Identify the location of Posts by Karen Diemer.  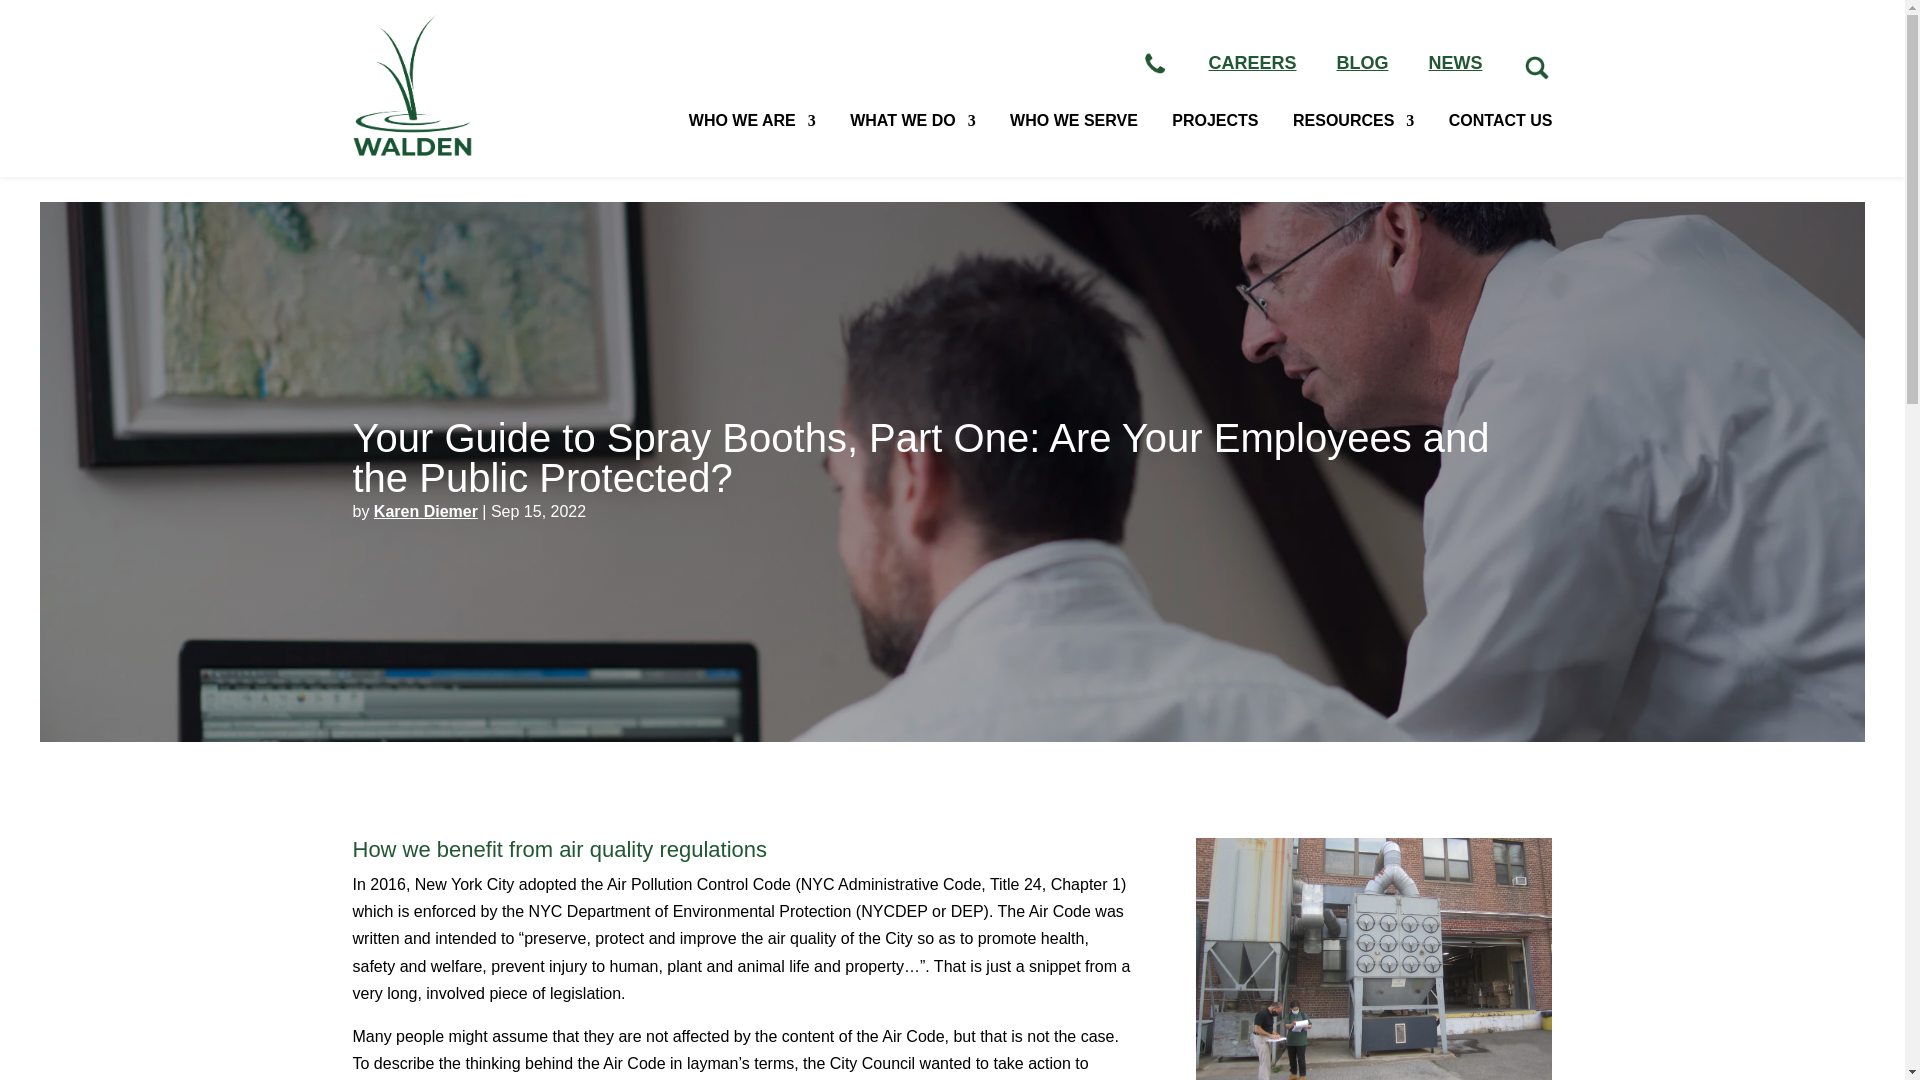
(426, 511).